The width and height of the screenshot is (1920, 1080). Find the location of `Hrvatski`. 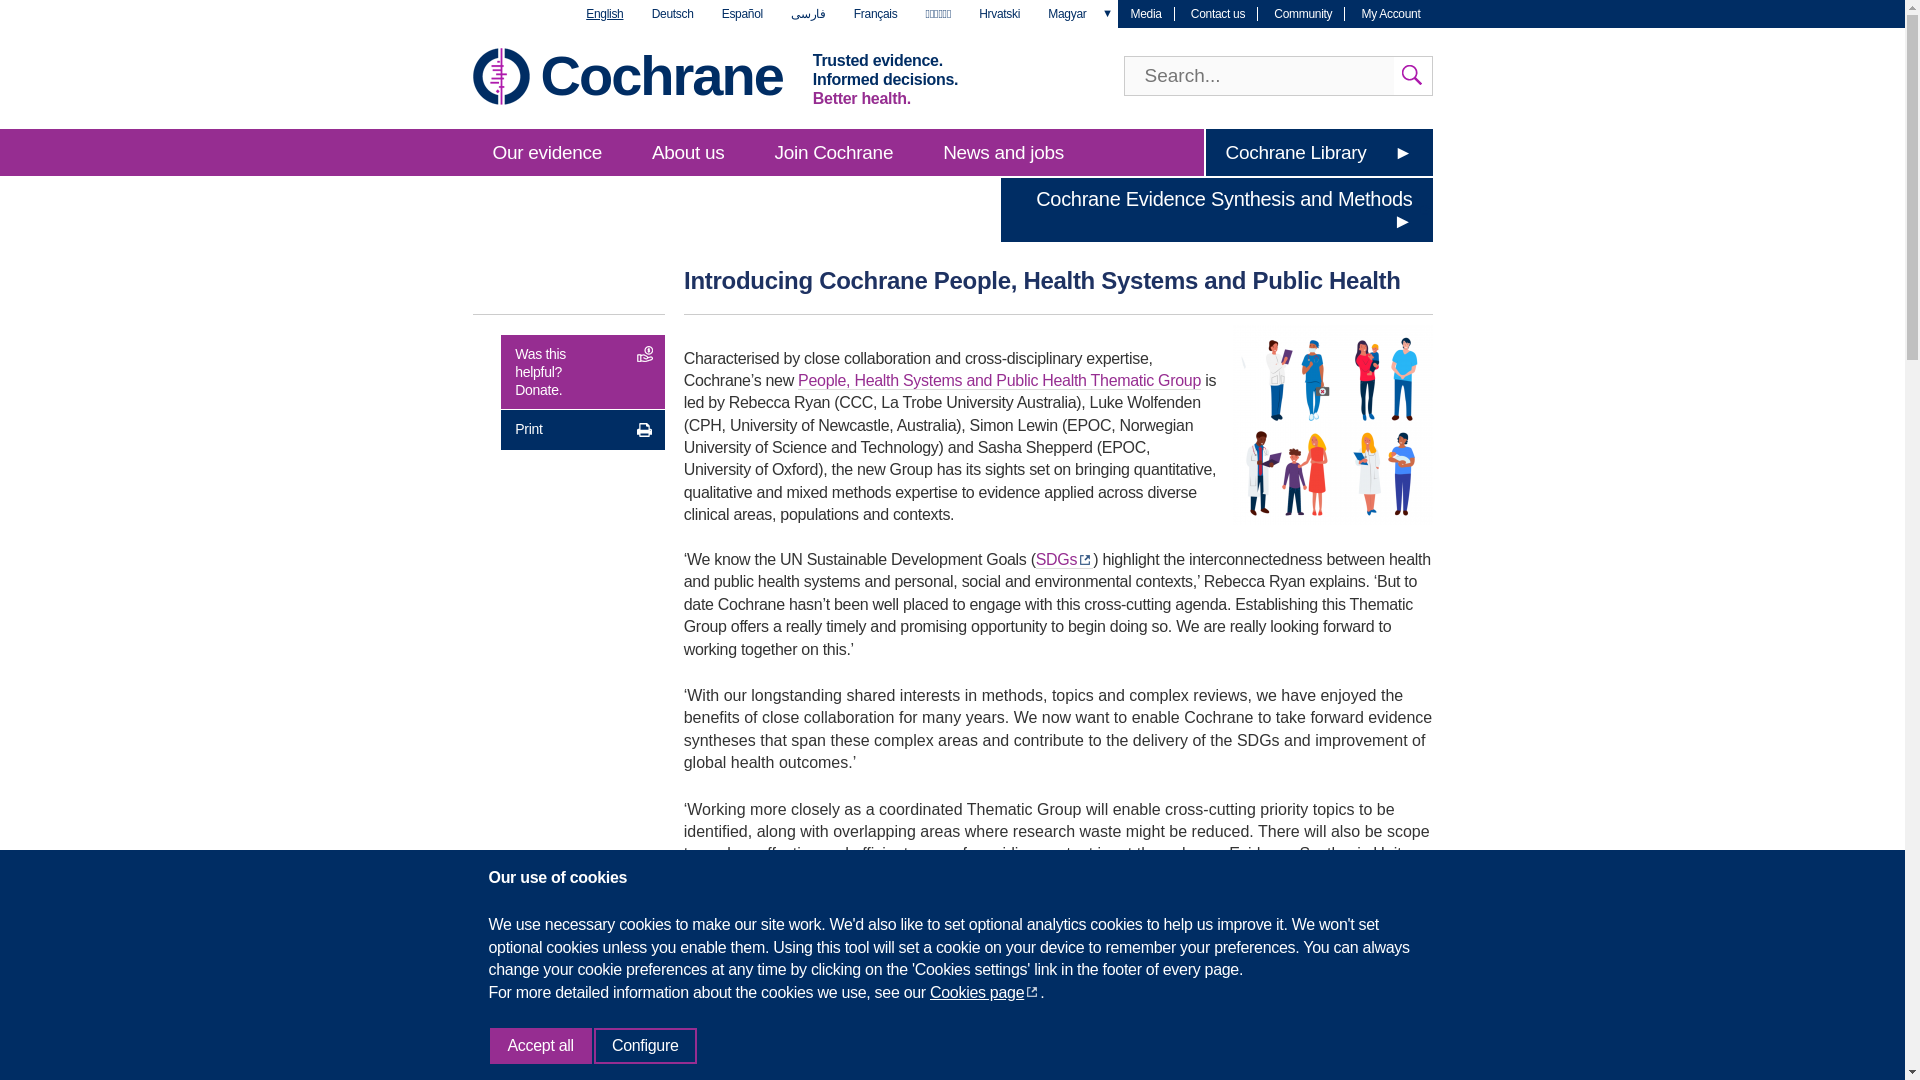

Hrvatski is located at coordinates (1000, 14).